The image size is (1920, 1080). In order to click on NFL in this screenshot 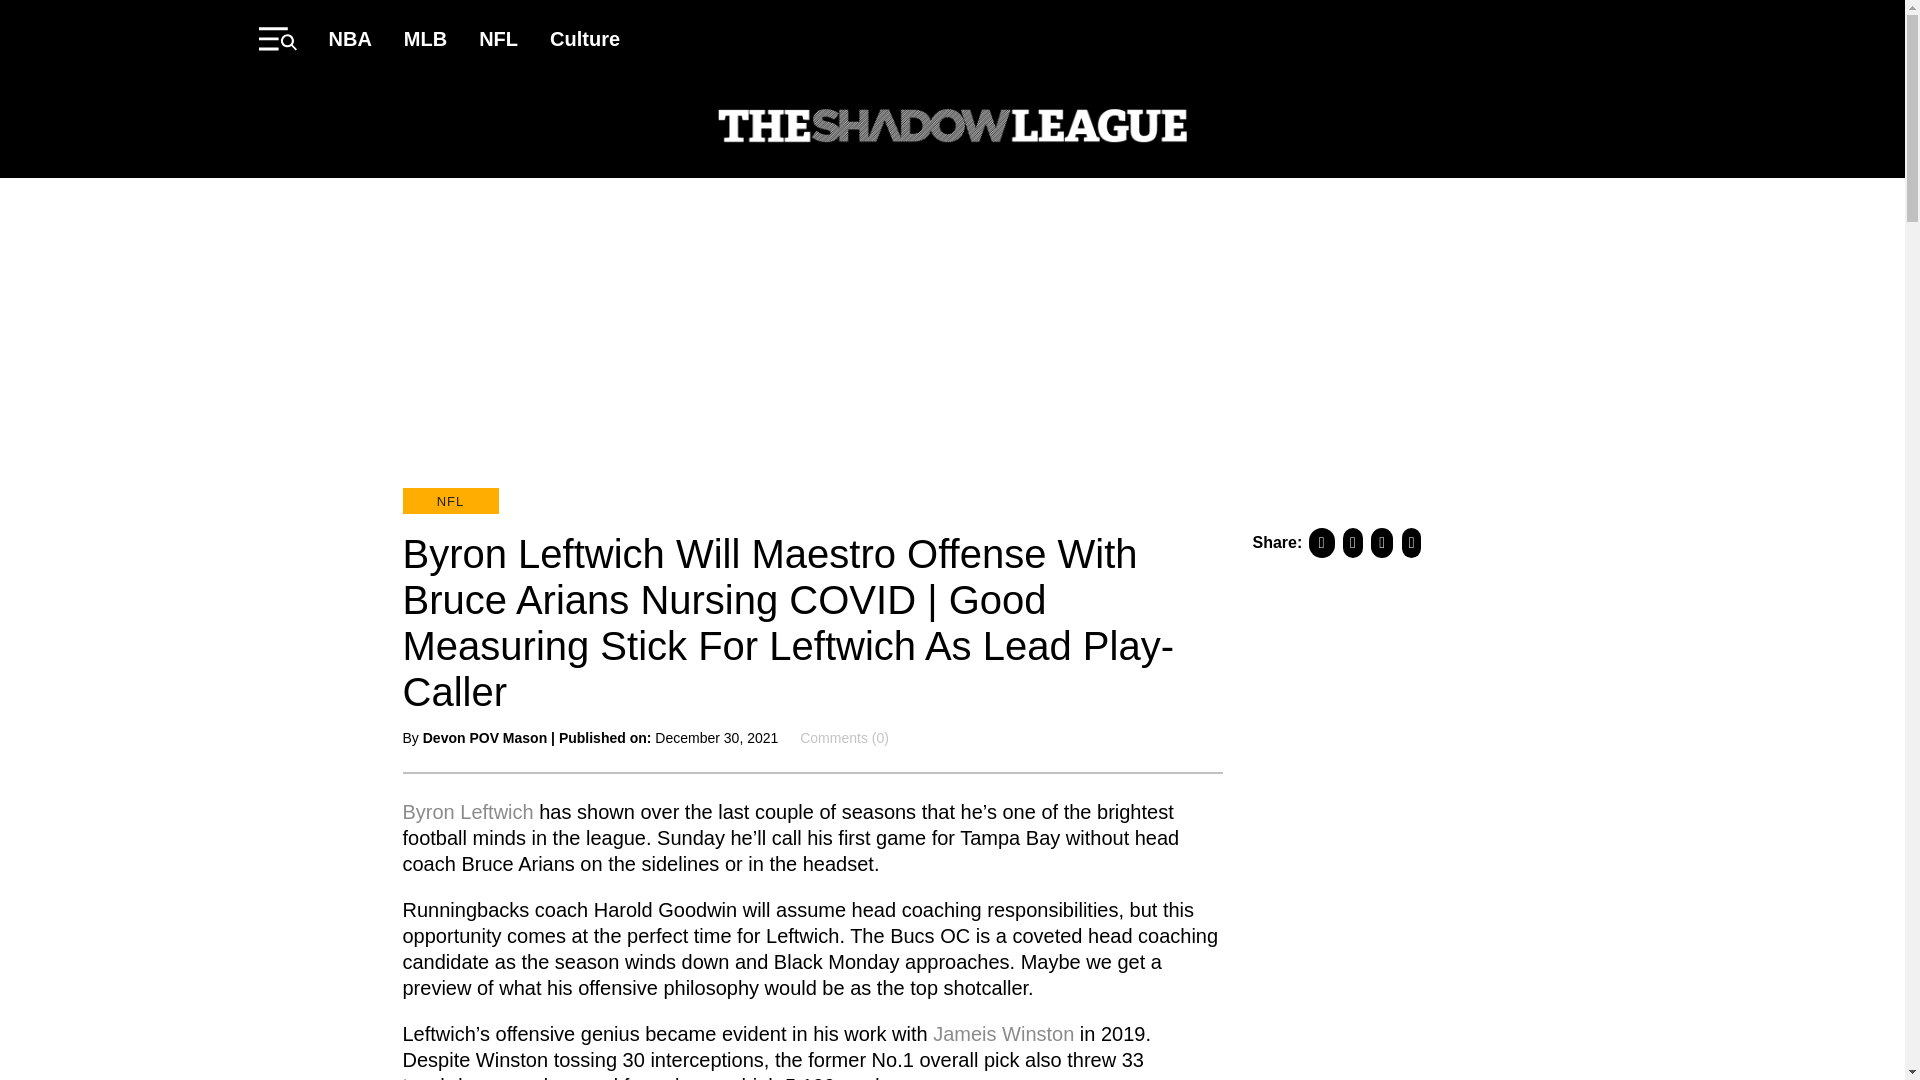, I will do `click(449, 501)`.